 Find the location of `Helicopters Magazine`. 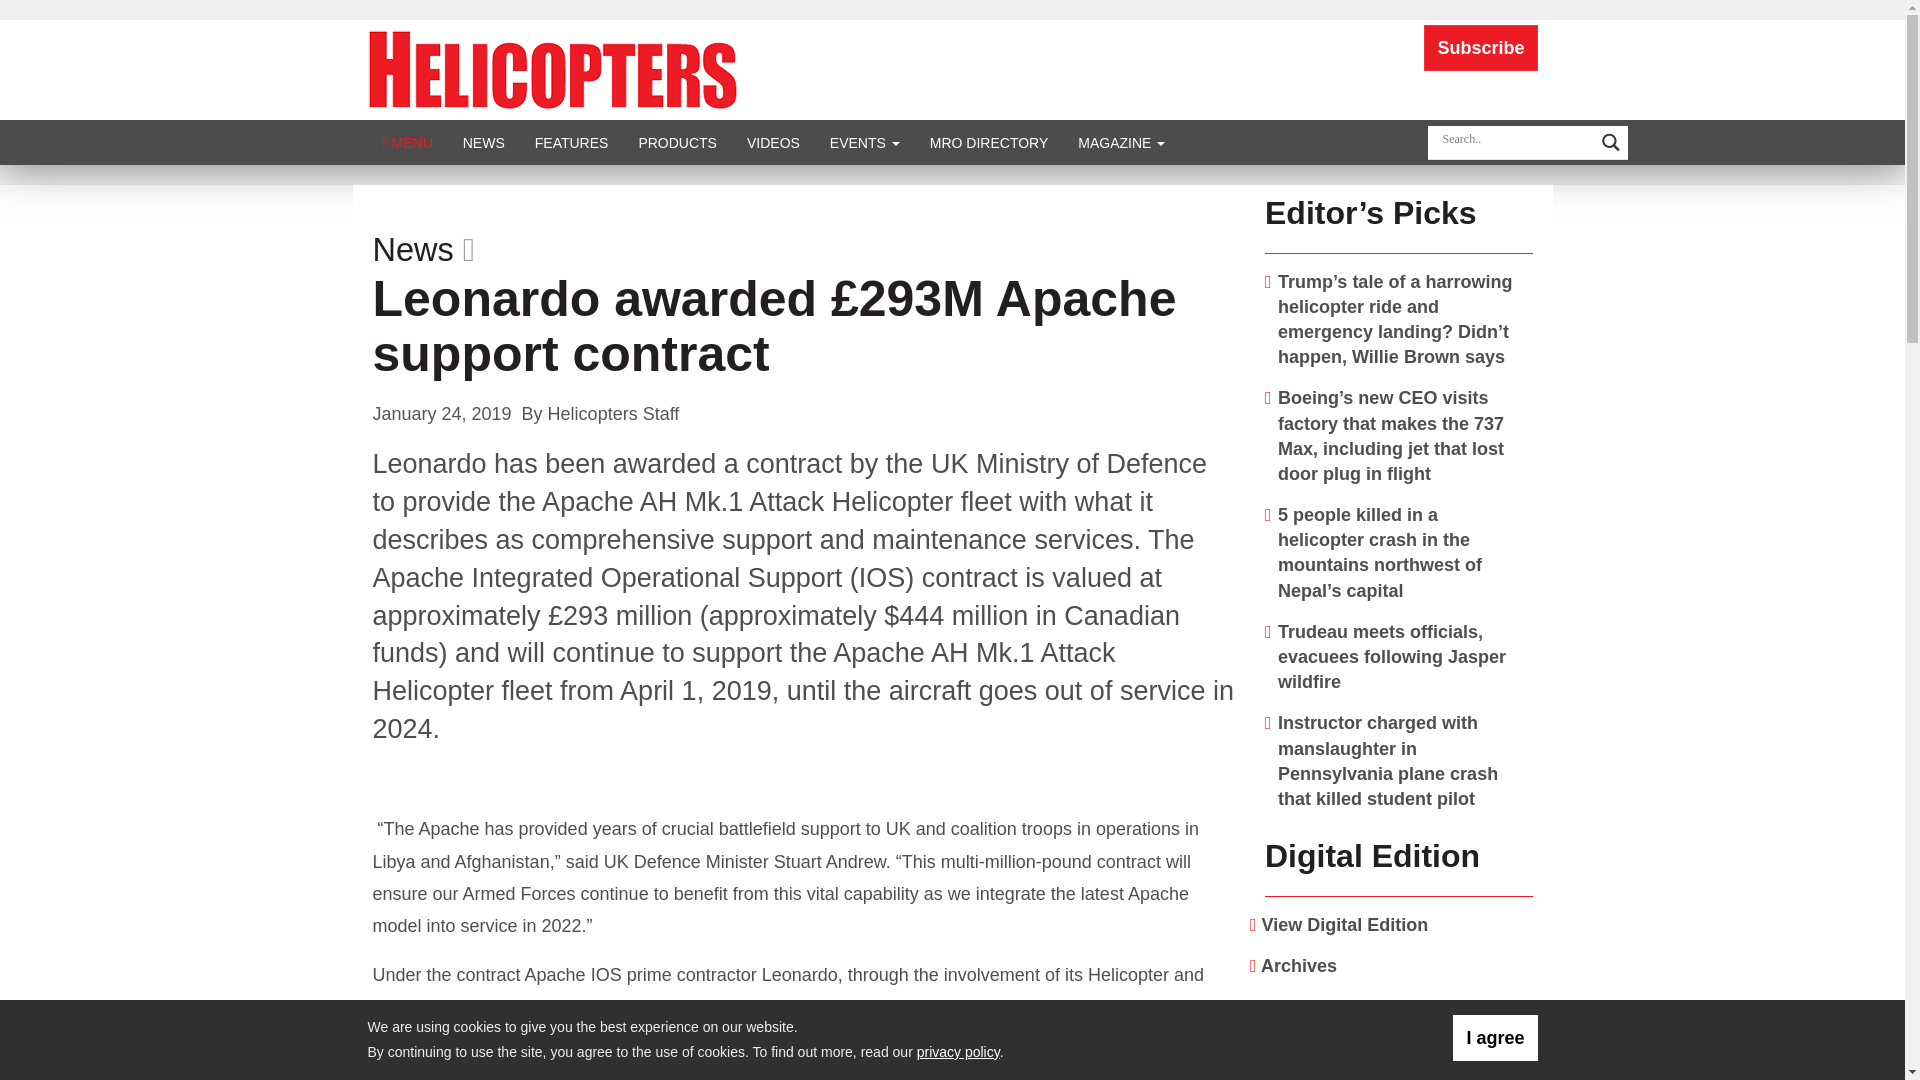

Helicopters Magazine is located at coordinates (552, 68).